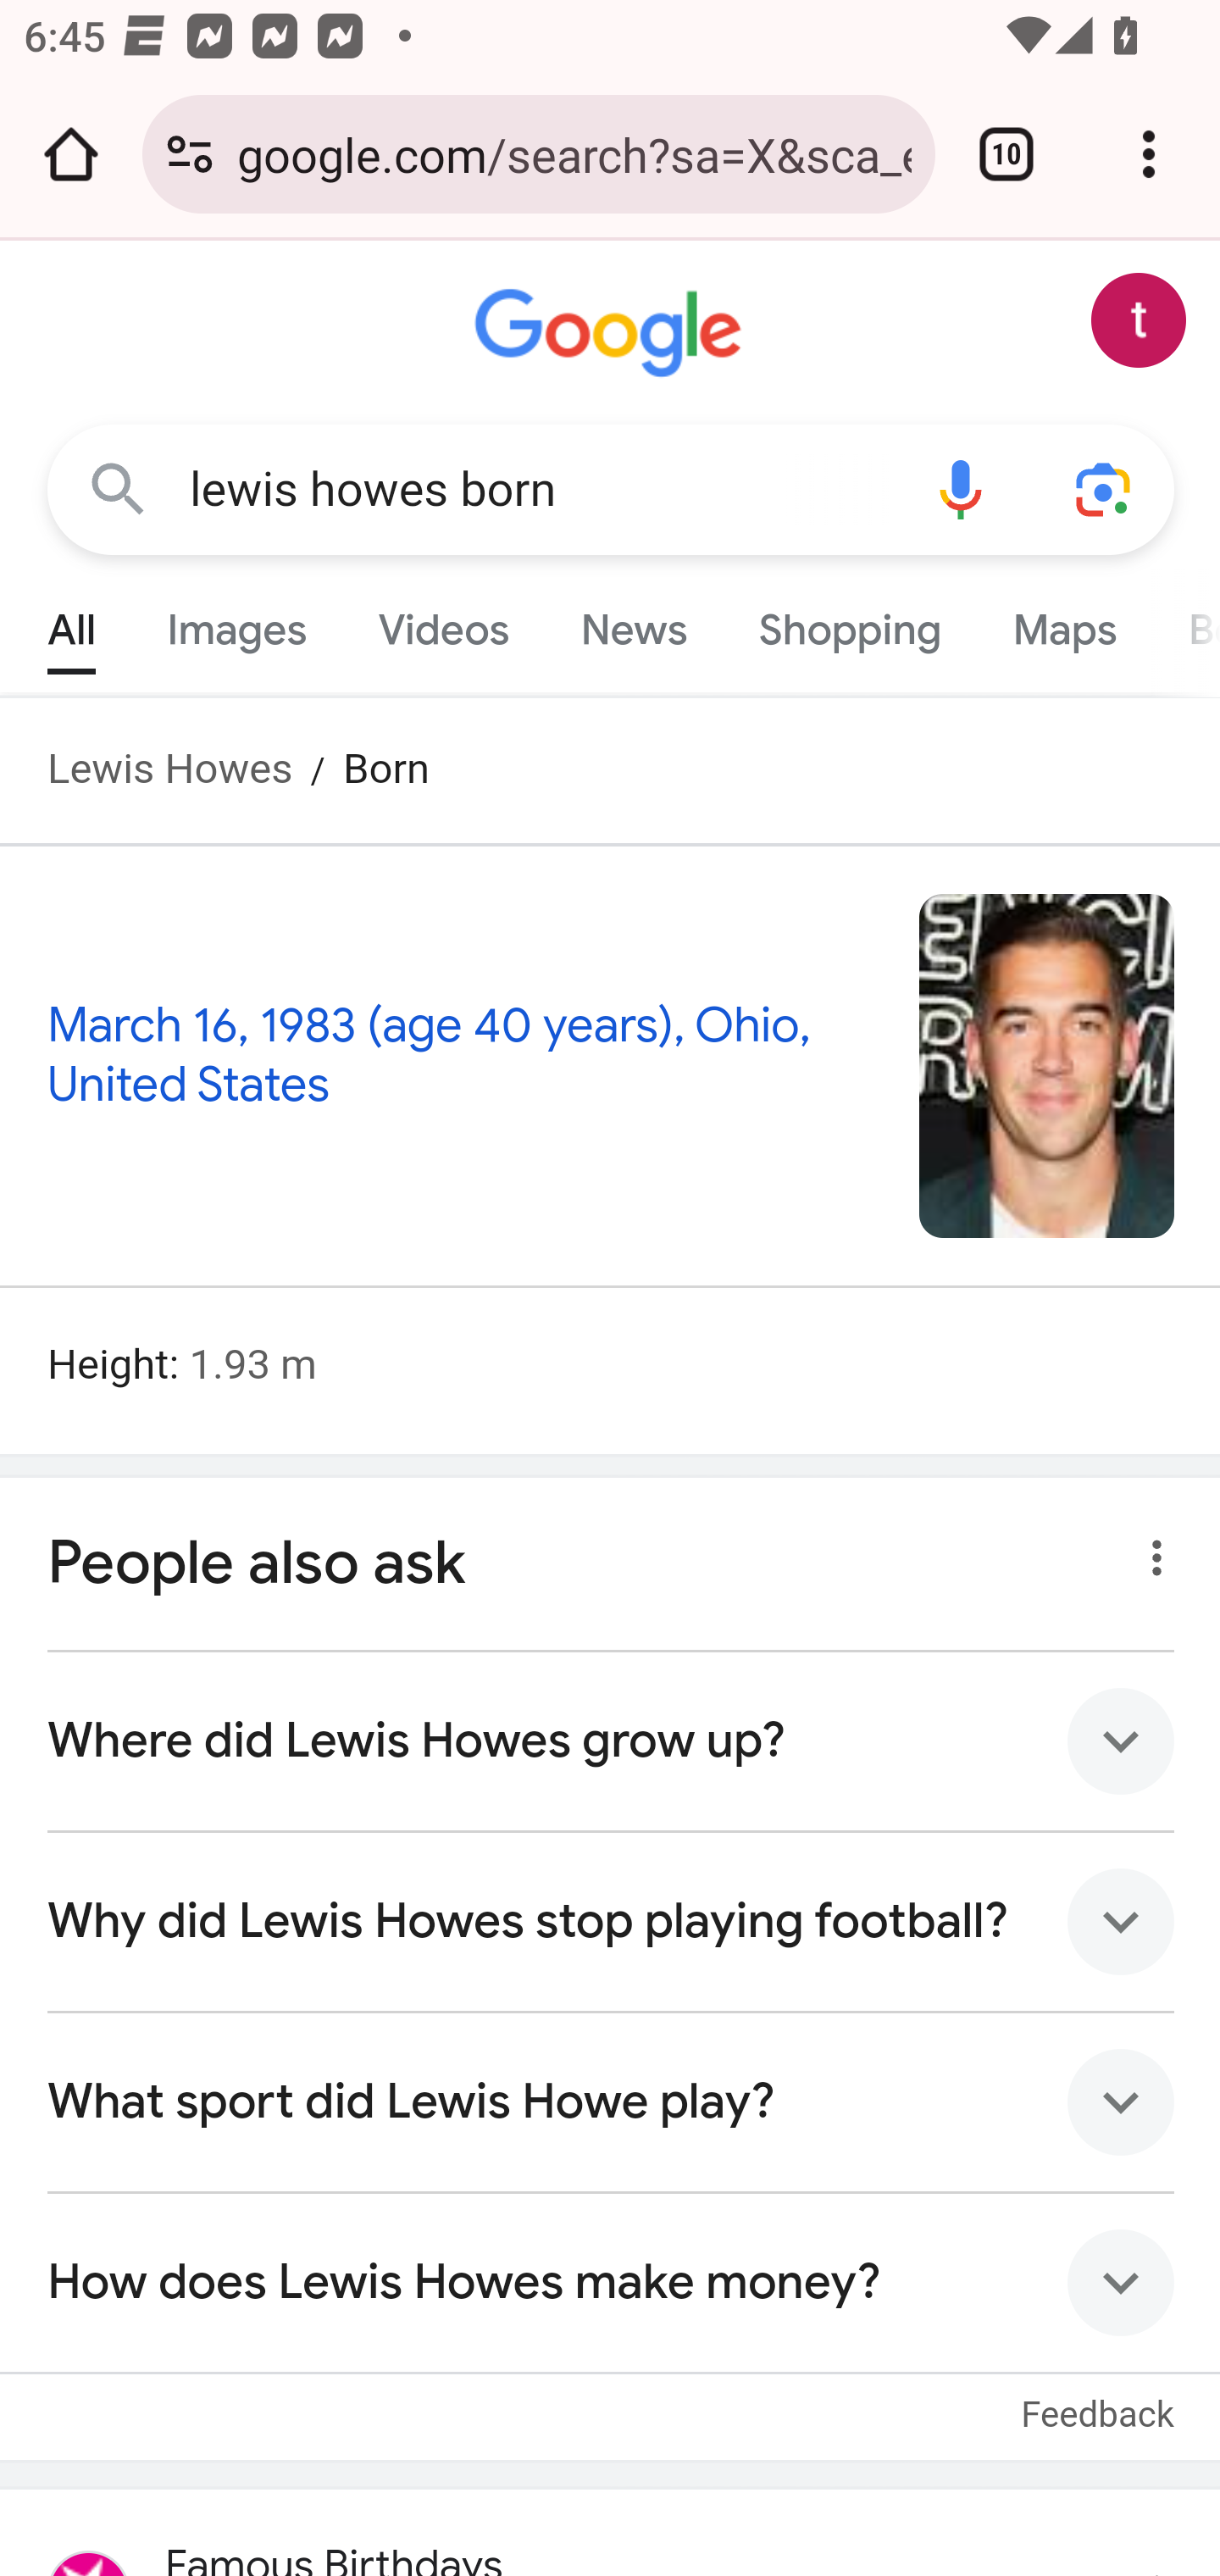 This screenshot has height=2576, width=1220. What do you see at coordinates (612, 1740) in the screenshot?
I see `Where did Lewis Howes grow up?` at bounding box center [612, 1740].